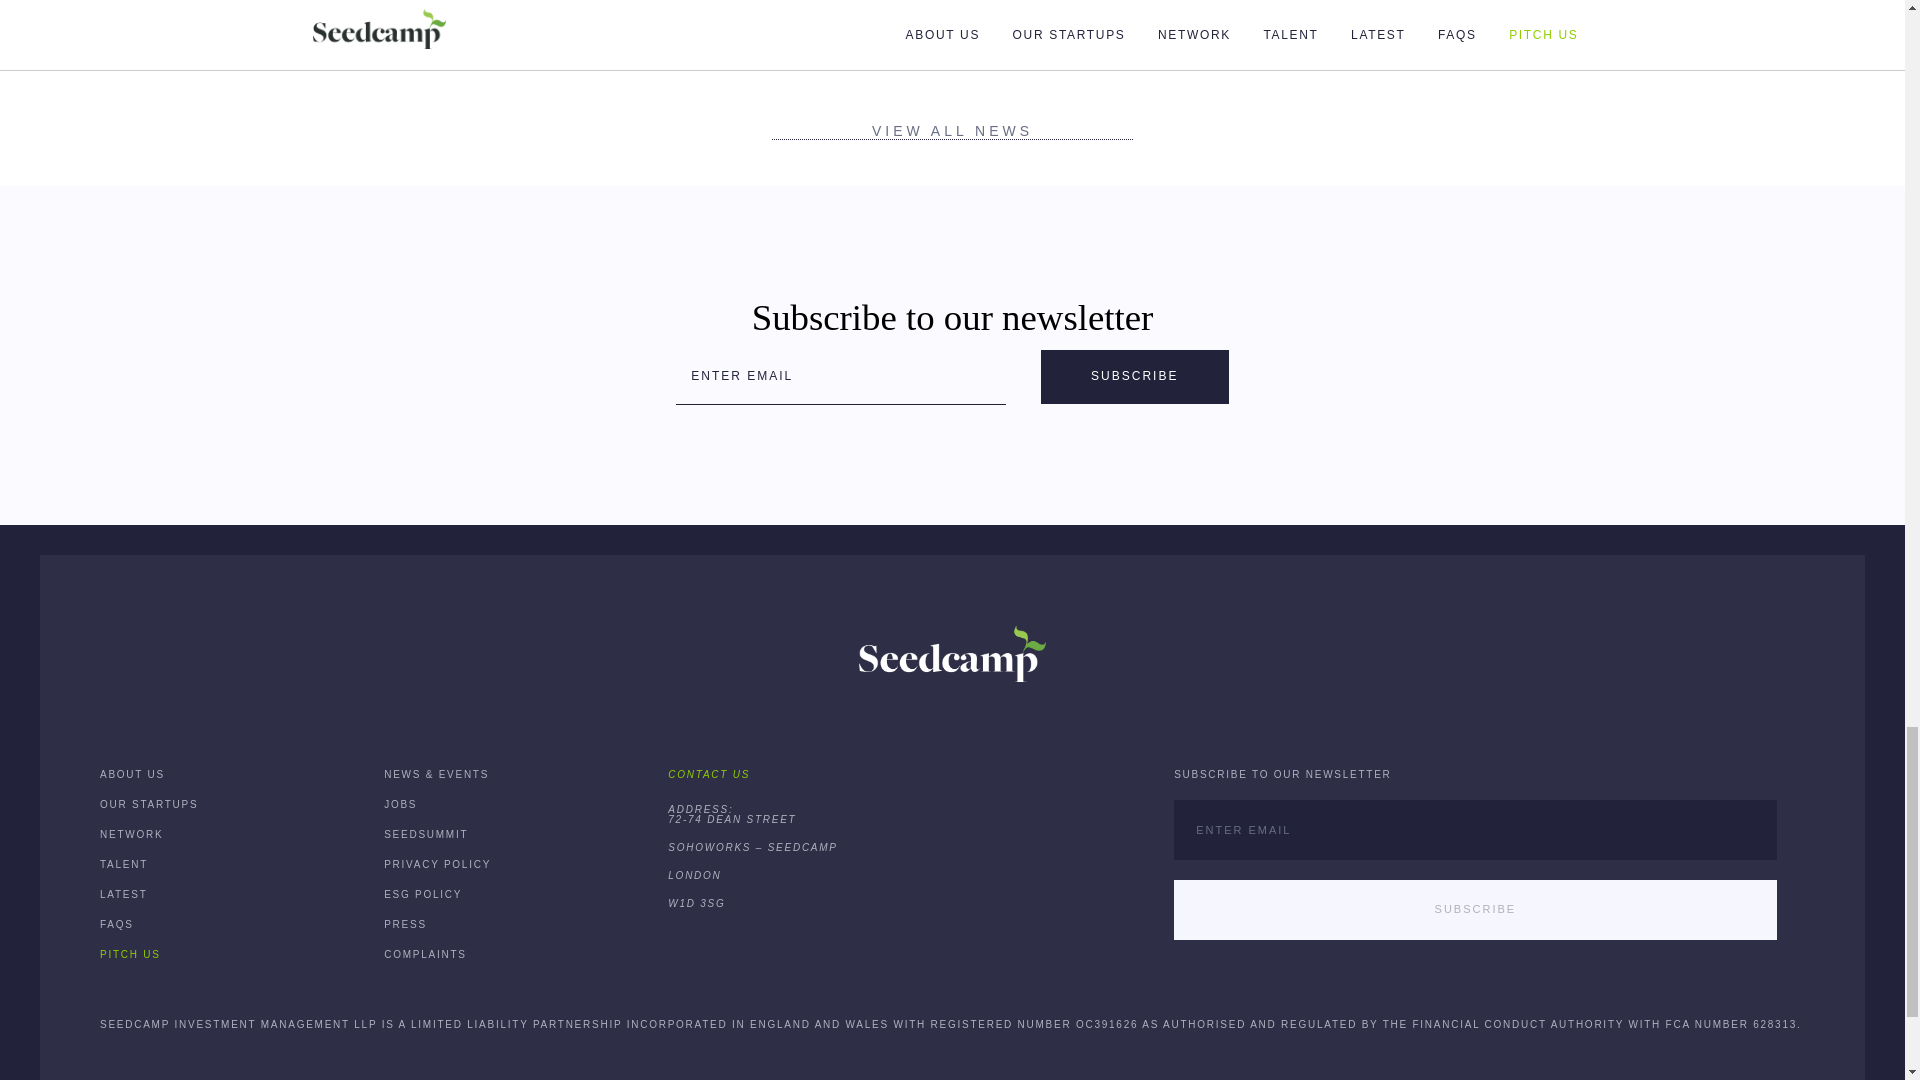 Image resolution: width=1920 pixels, height=1080 pixels. What do you see at coordinates (1474, 910) in the screenshot?
I see `SUBSCRIBE` at bounding box center [1474, 910].